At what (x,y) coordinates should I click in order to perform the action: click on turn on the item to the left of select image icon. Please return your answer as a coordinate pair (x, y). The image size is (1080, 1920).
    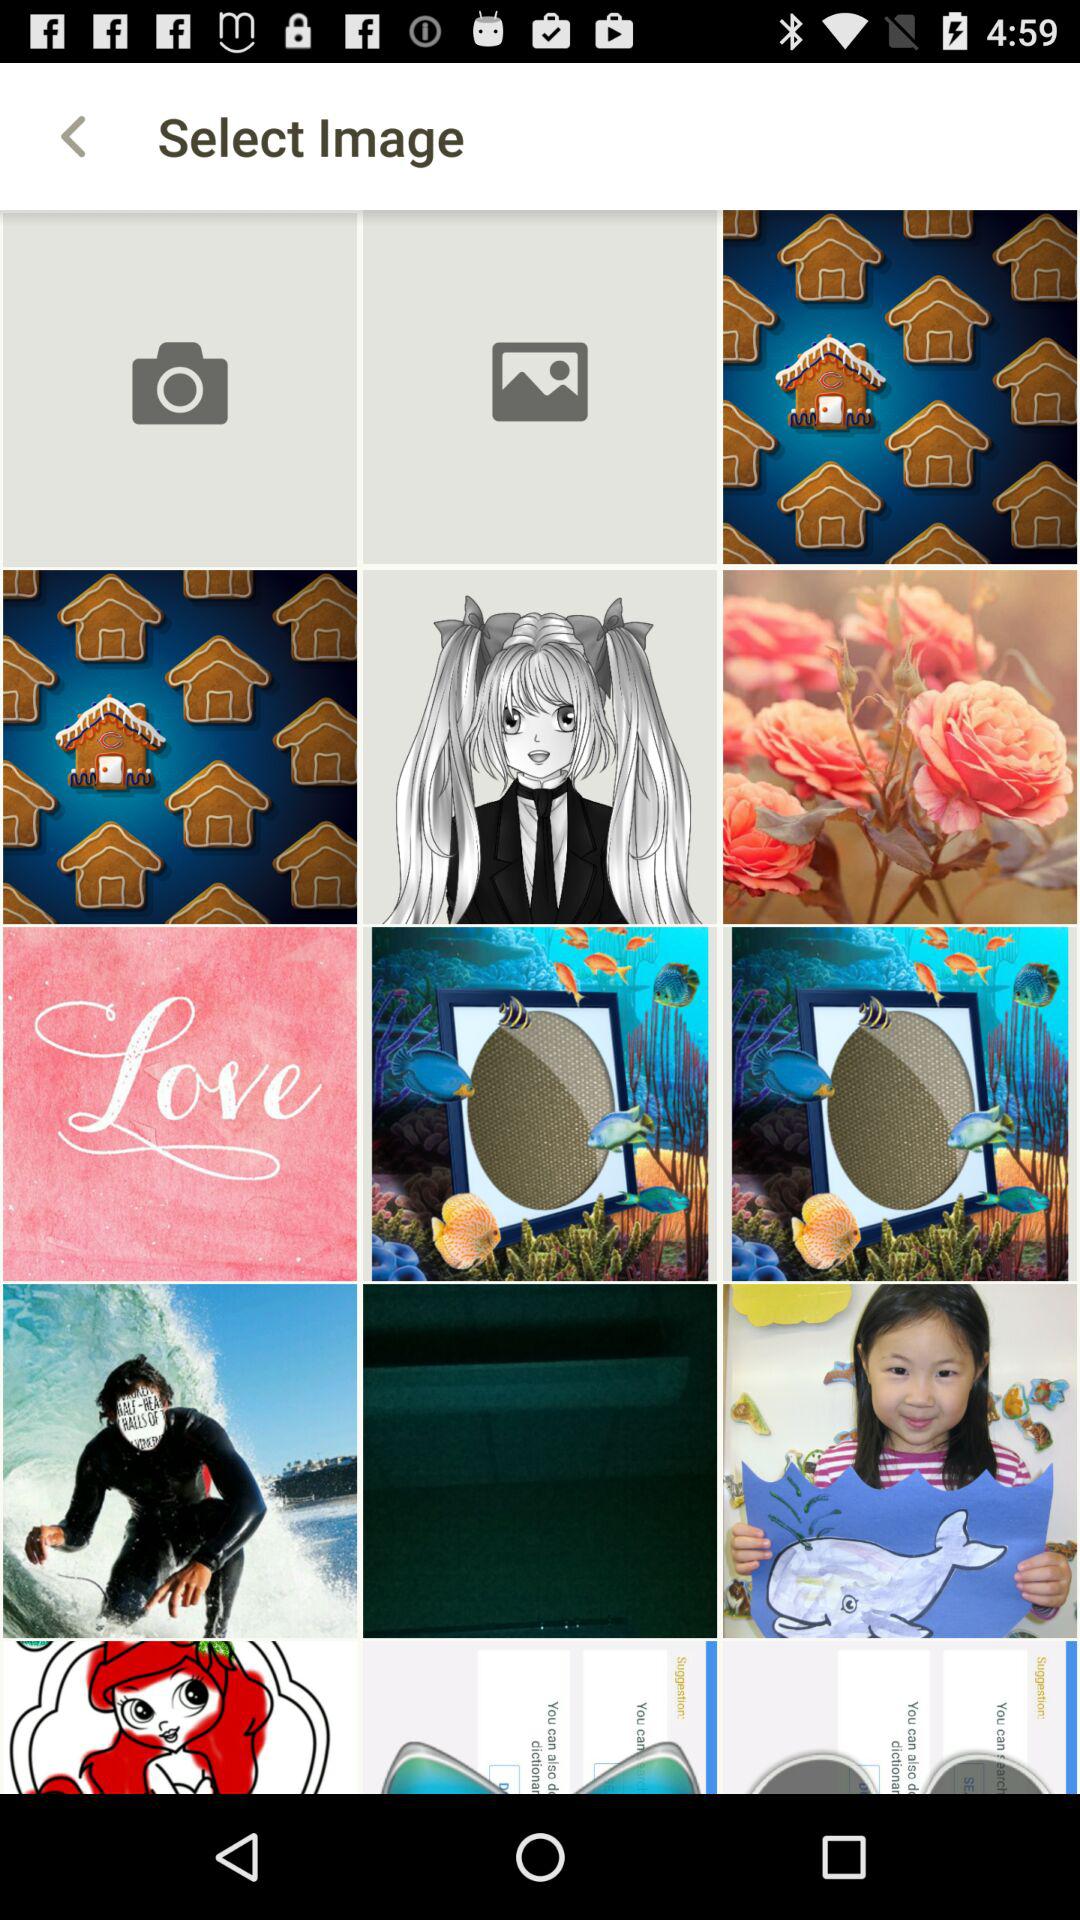
    Looking at the image, I should click on (73, 136).